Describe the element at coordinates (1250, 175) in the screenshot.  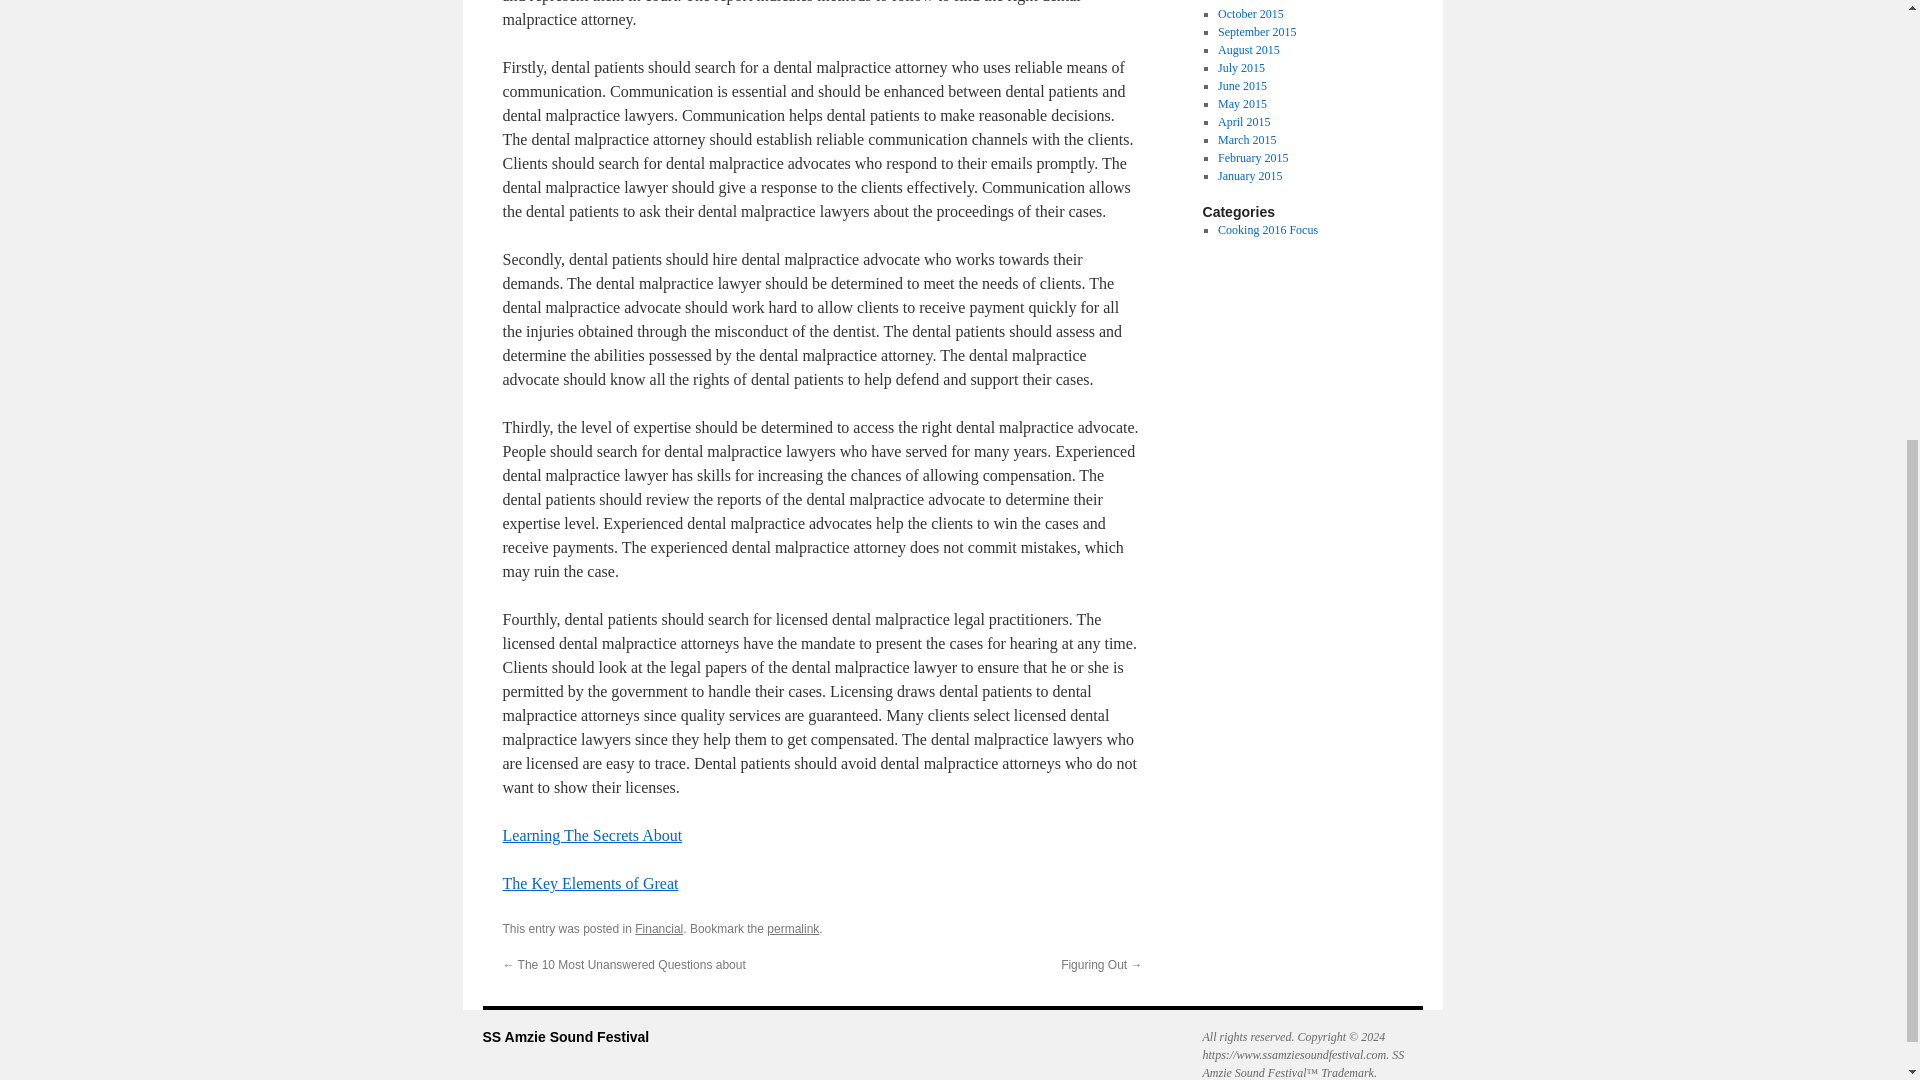
I see `January 2015` at that location.